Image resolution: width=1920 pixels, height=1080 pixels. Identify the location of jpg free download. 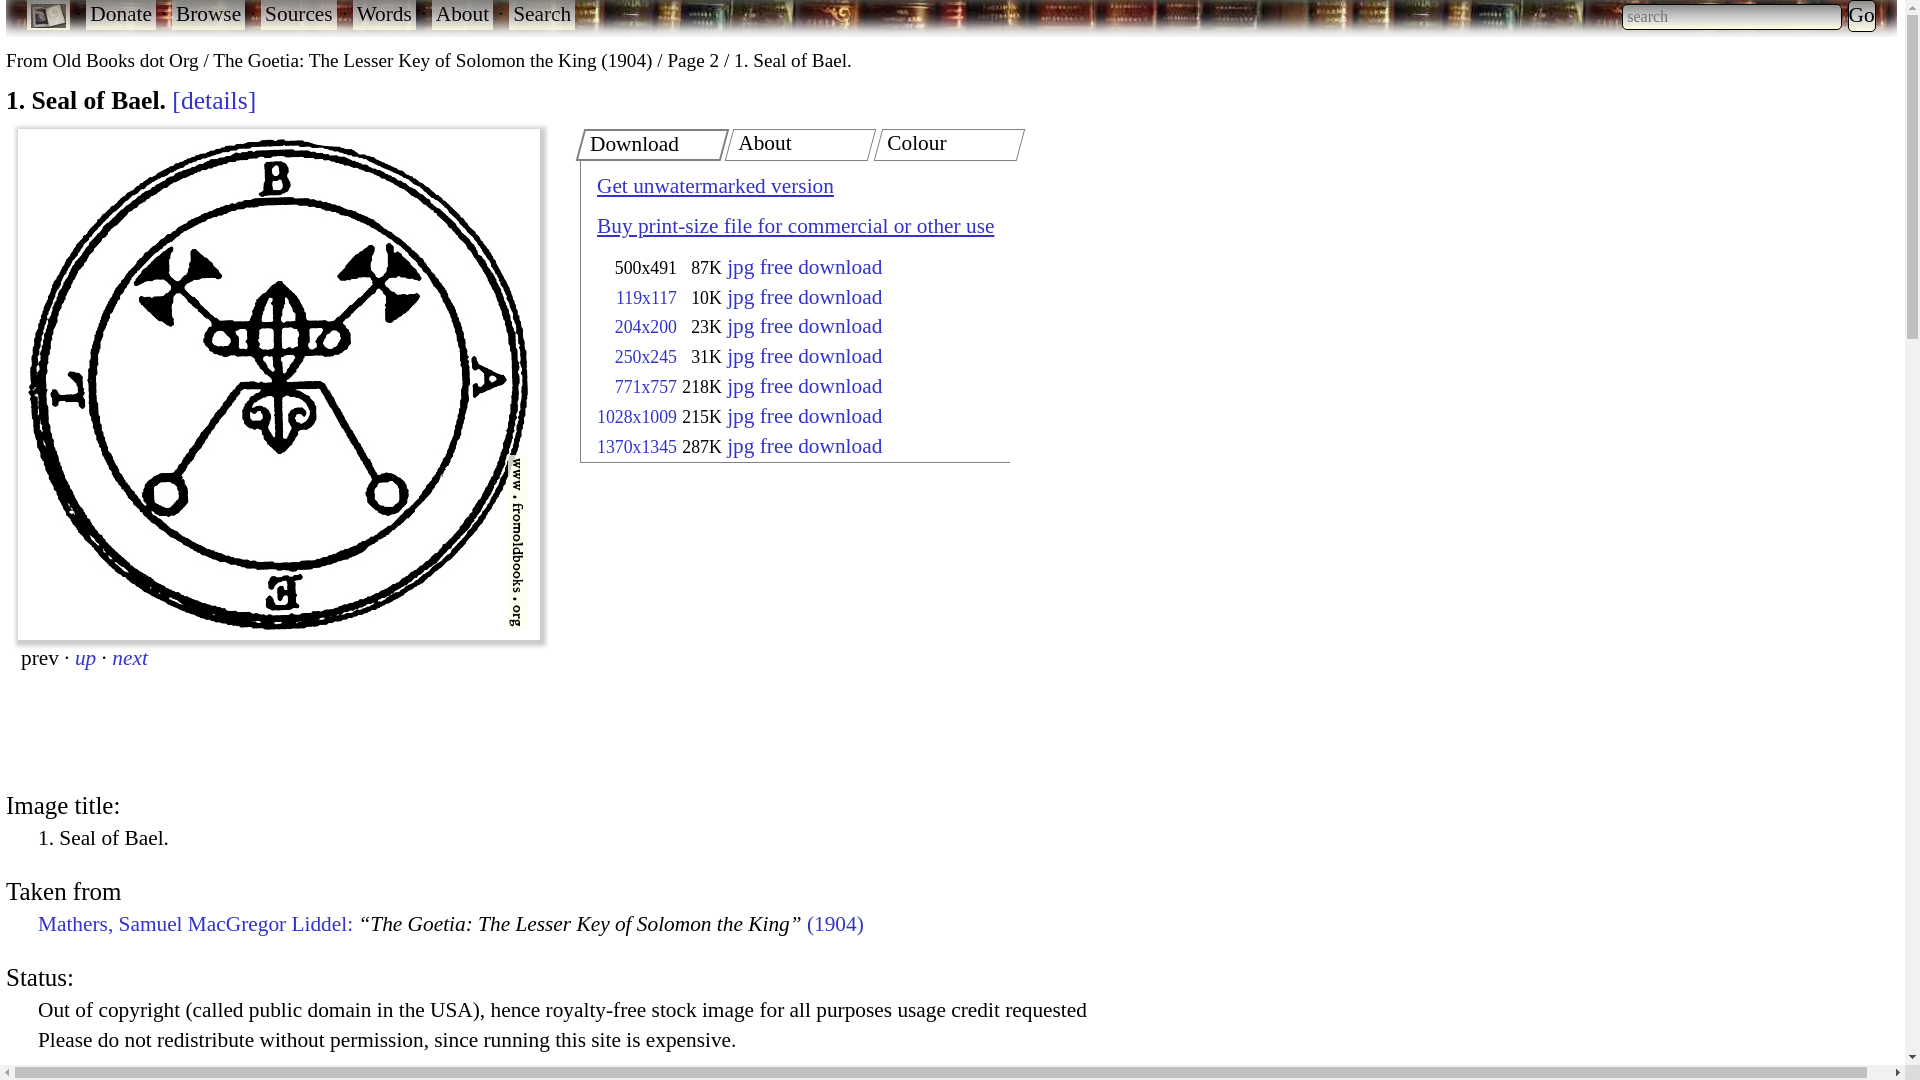
(804, 446).